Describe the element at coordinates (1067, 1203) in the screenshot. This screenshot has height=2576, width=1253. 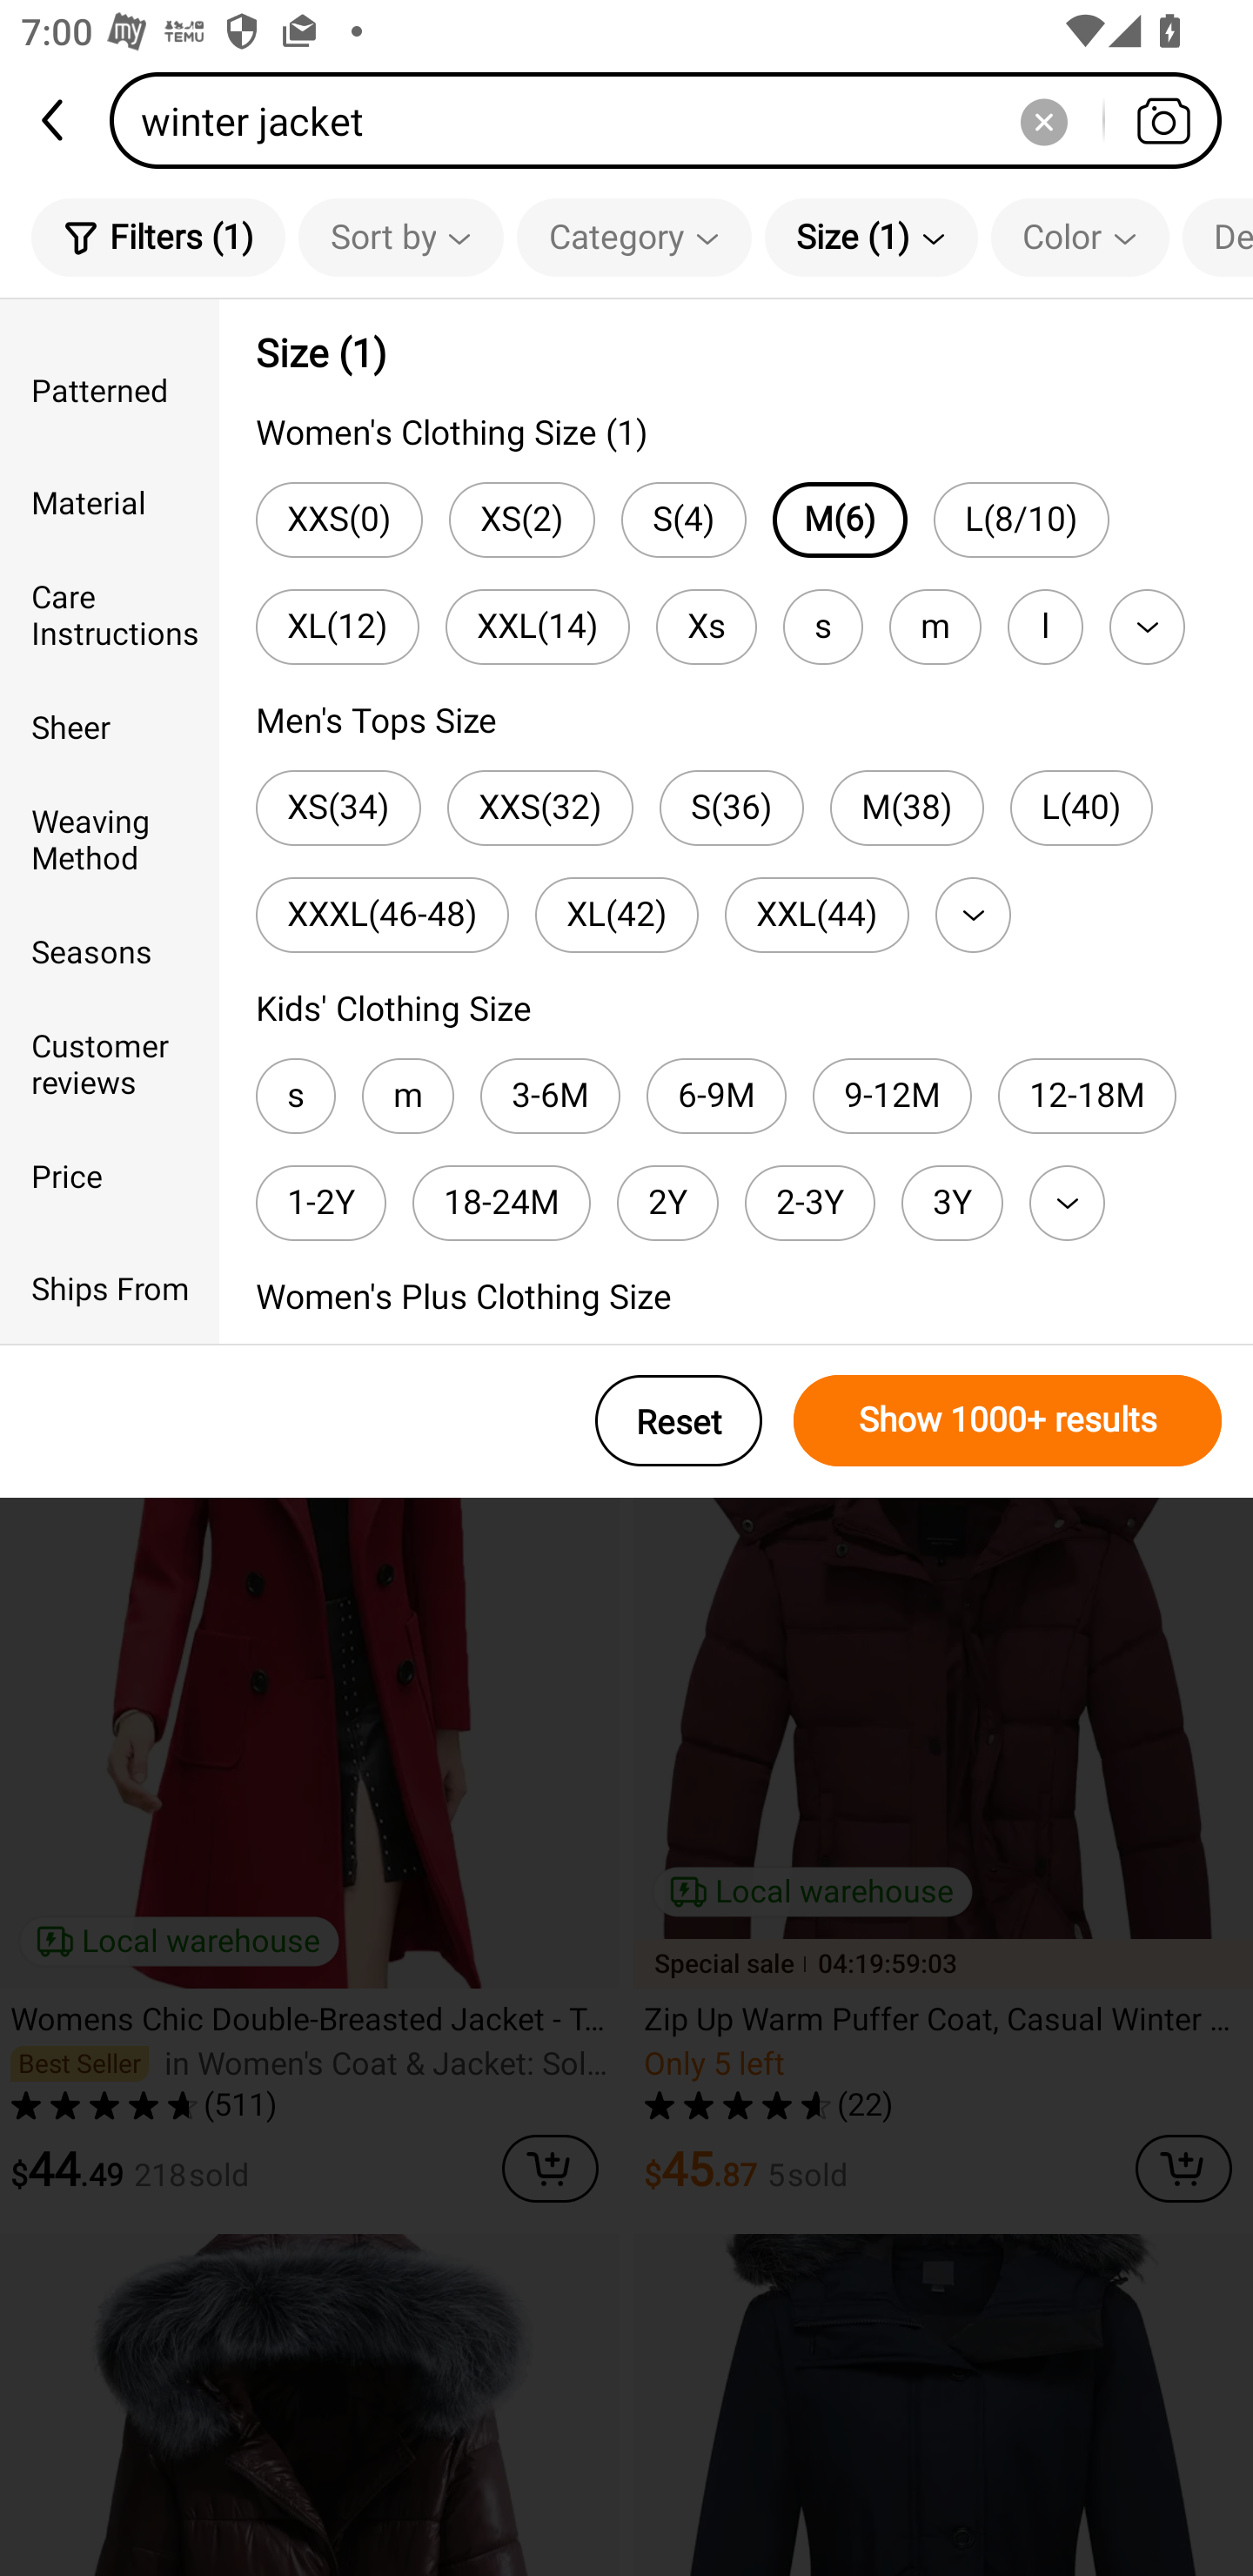
I see `More` at that location.